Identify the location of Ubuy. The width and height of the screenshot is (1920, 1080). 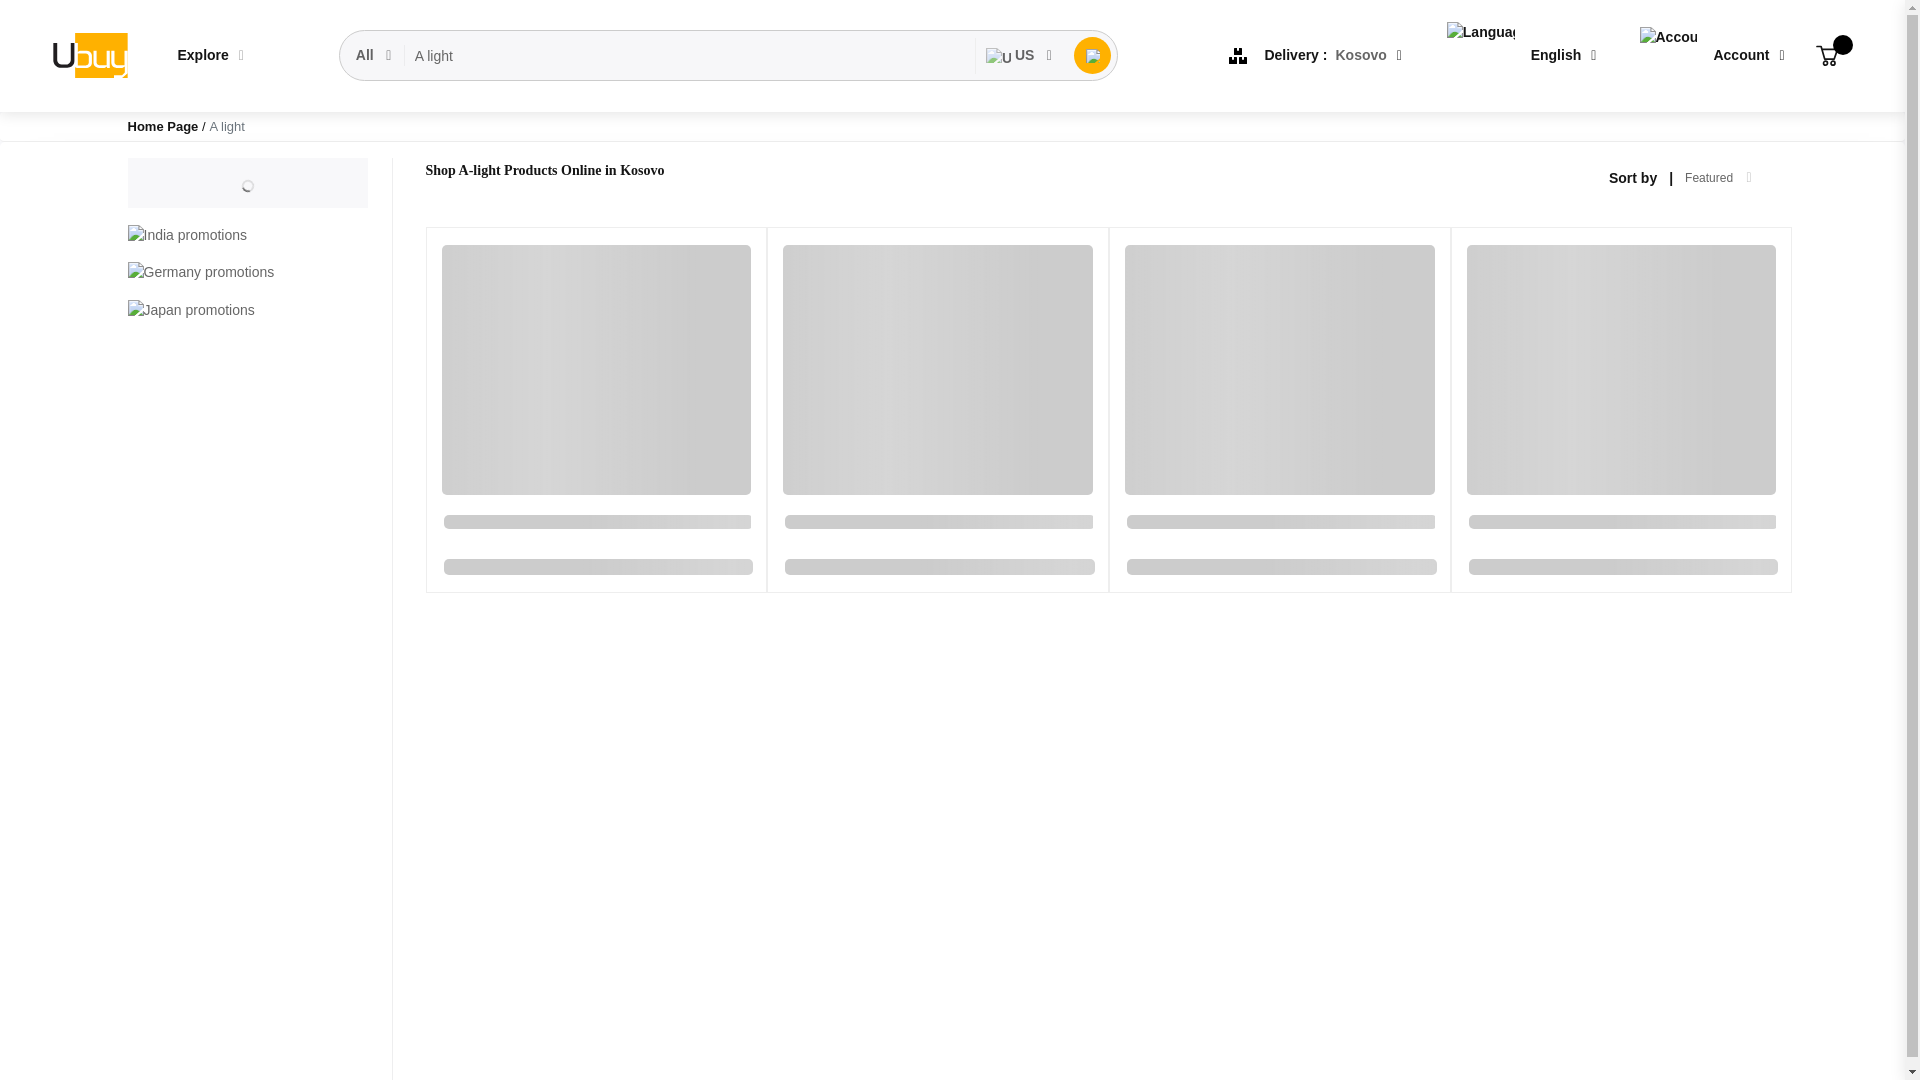
(88, 56).